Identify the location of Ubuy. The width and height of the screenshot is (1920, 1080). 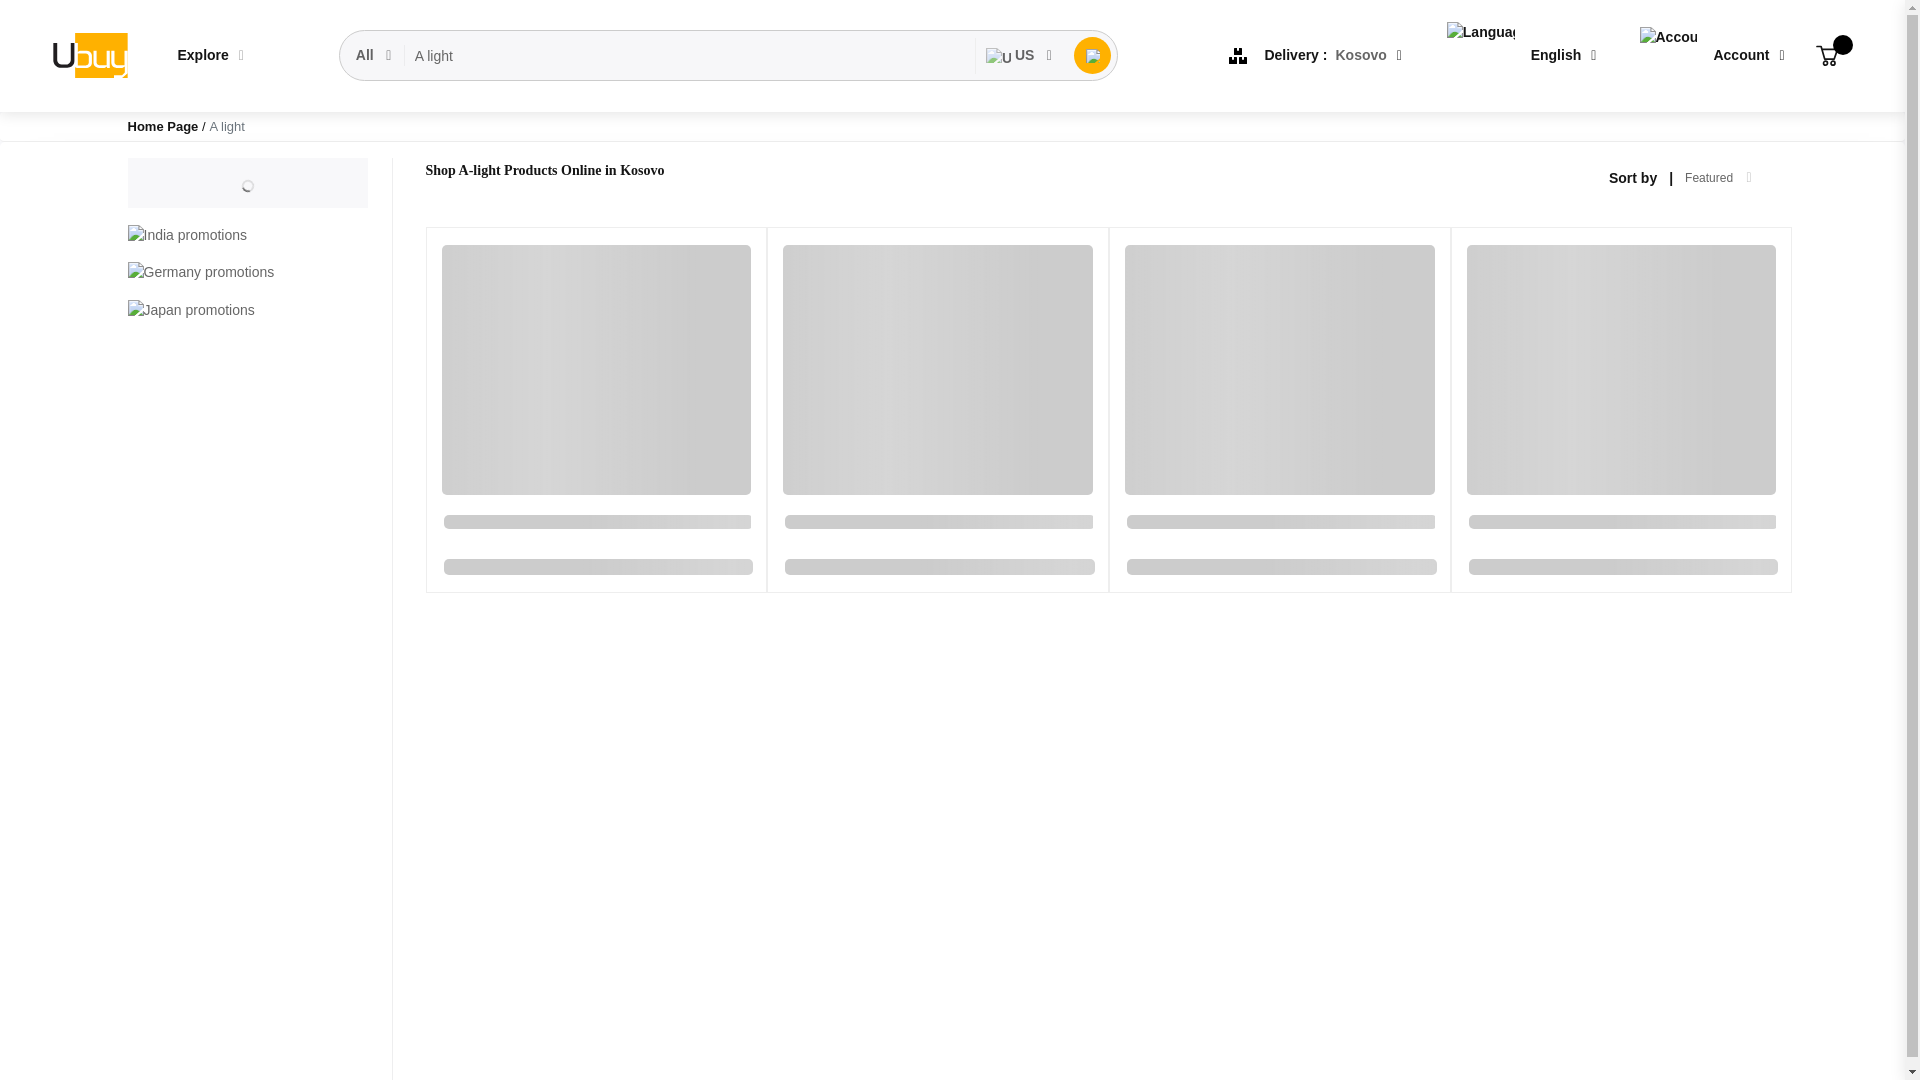
(88, 56).